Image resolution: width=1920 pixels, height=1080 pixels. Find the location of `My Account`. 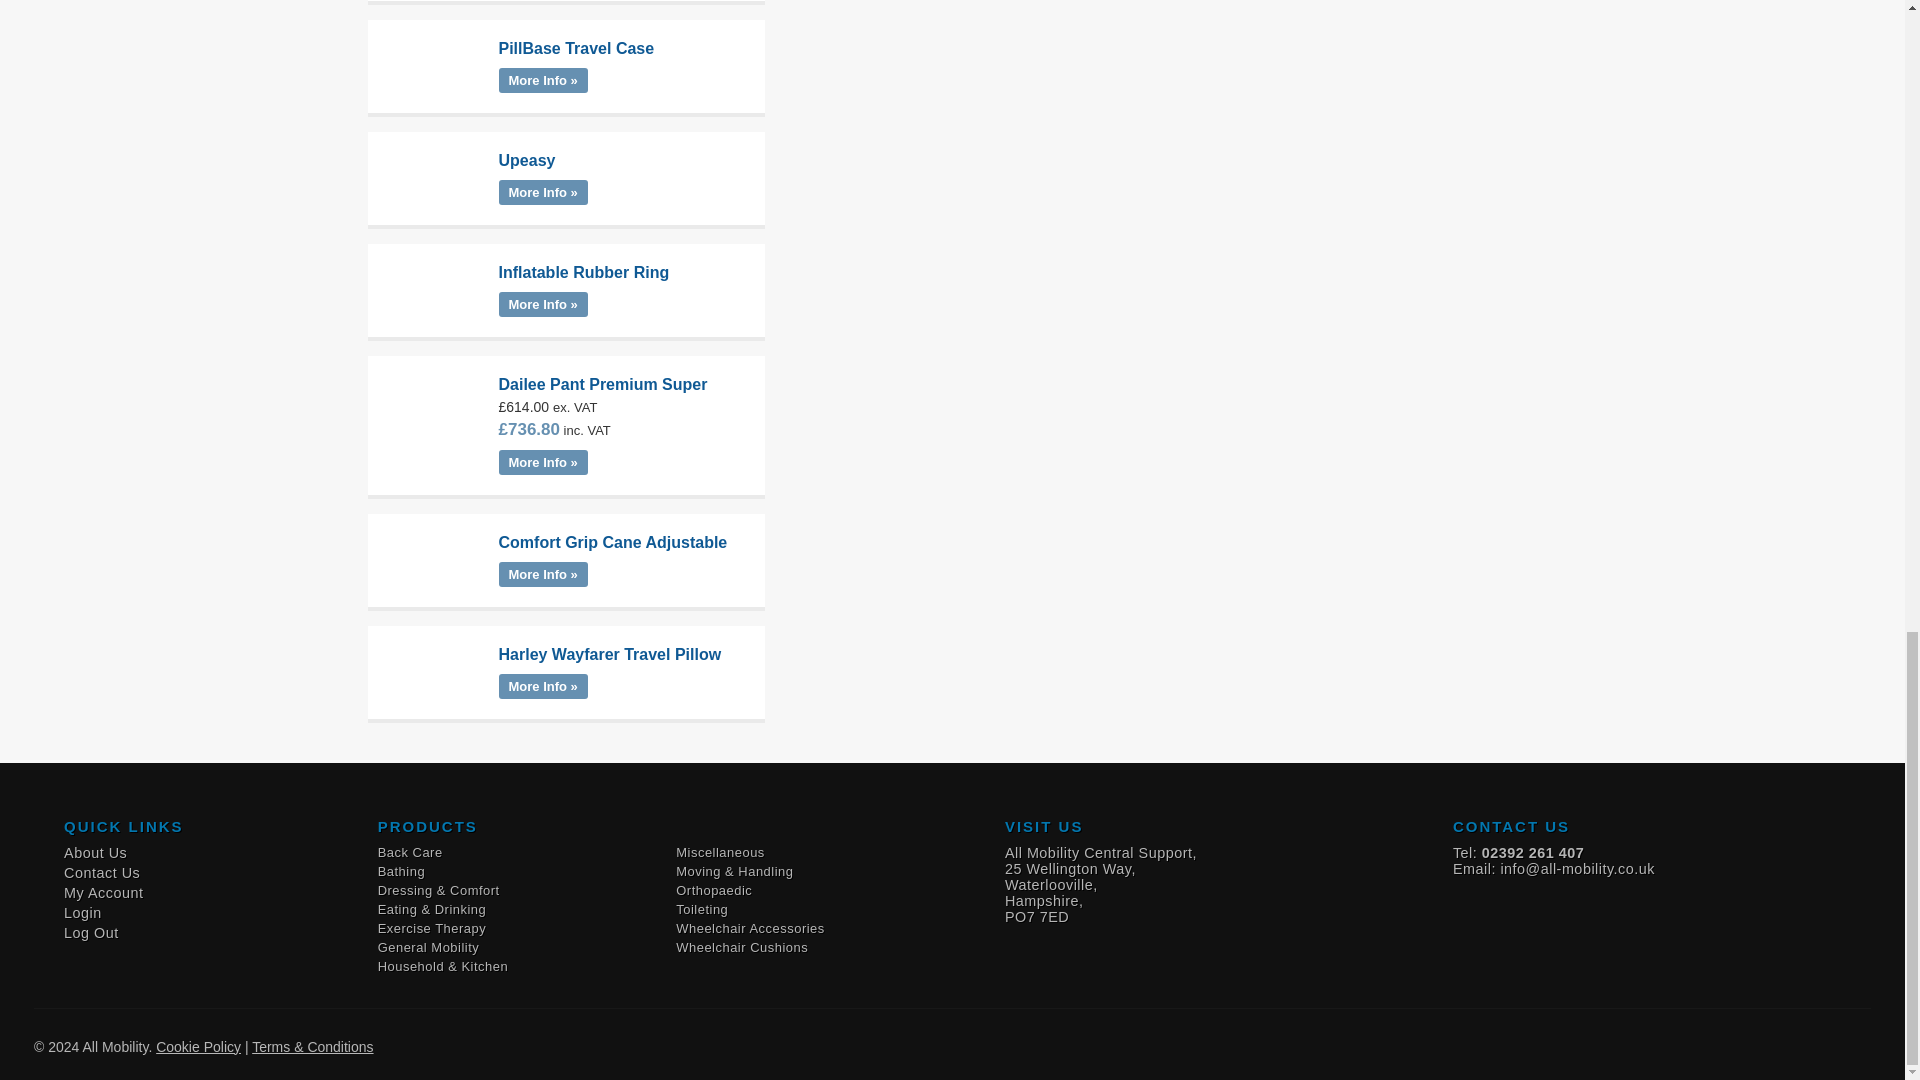

My Account is located at coordinates (102, 892).